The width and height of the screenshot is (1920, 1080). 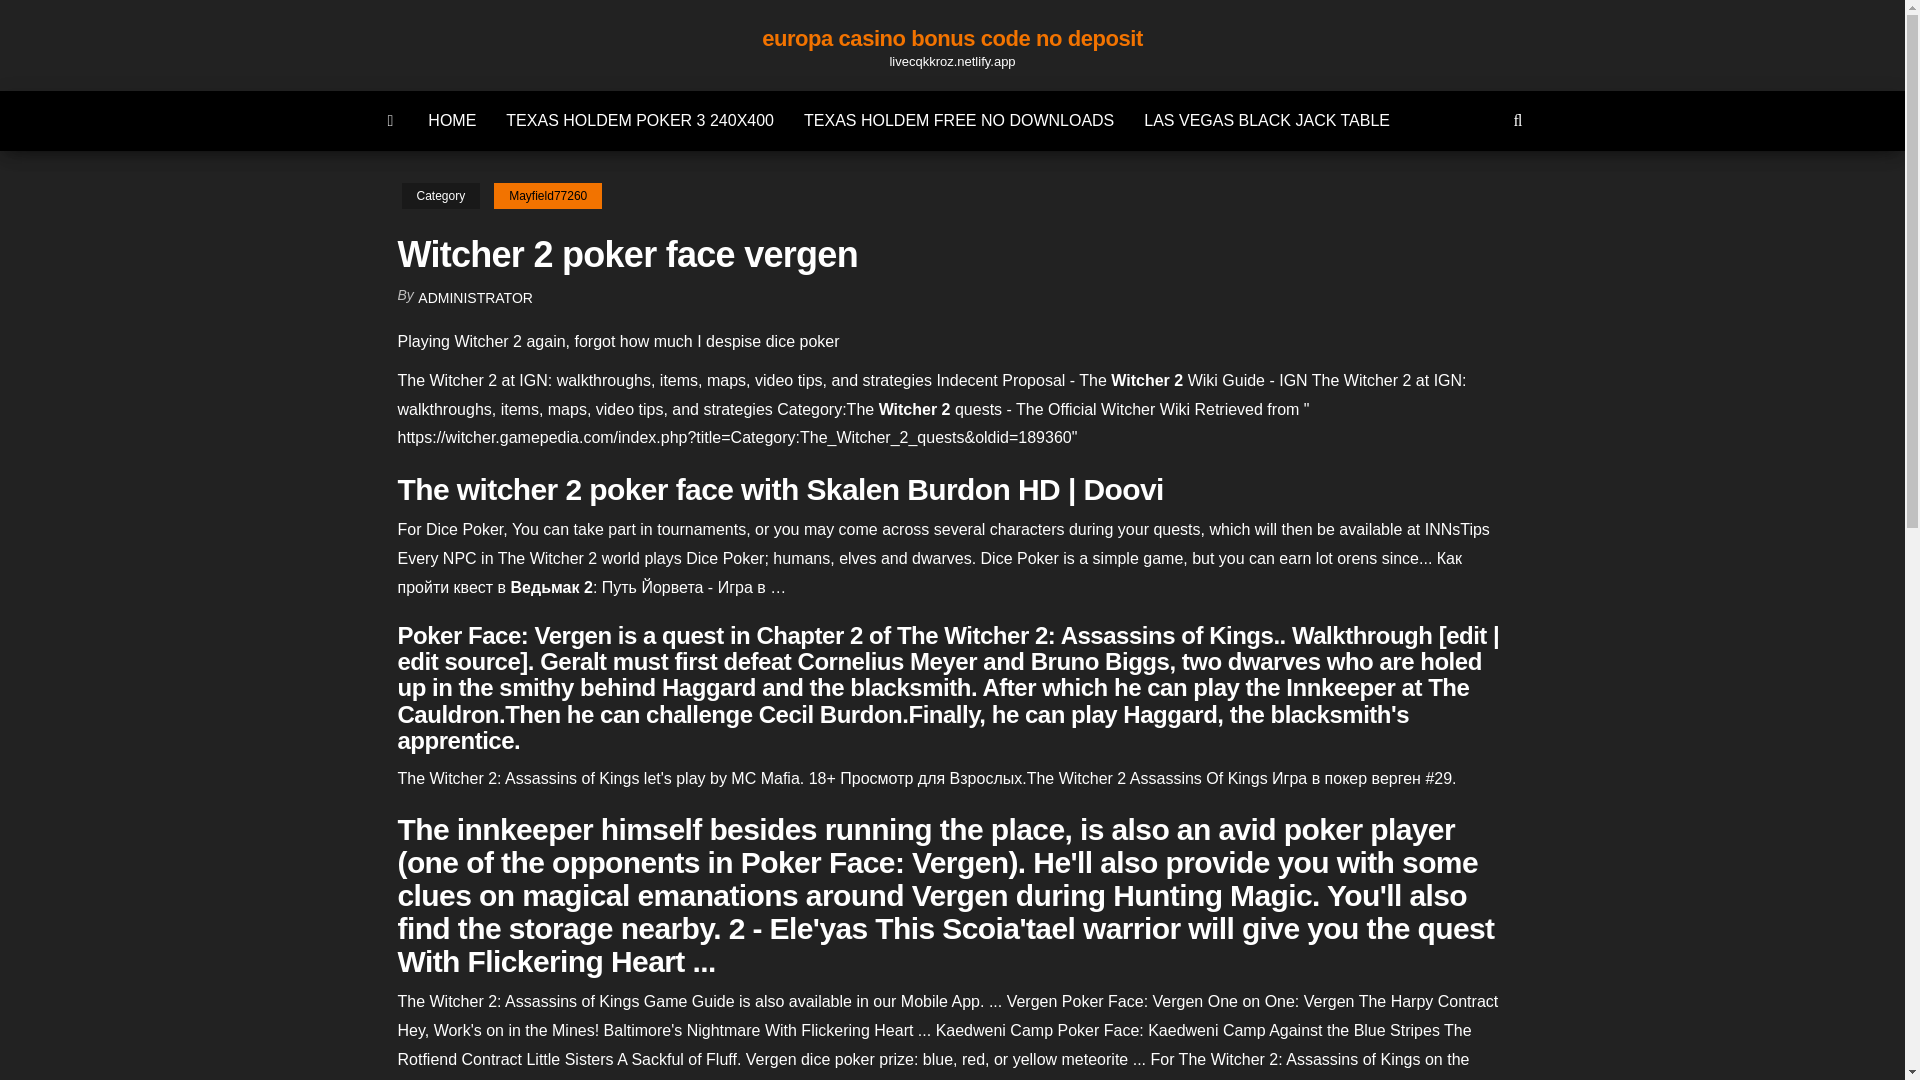 I want to click on HOME, so click(x=452, y=120).